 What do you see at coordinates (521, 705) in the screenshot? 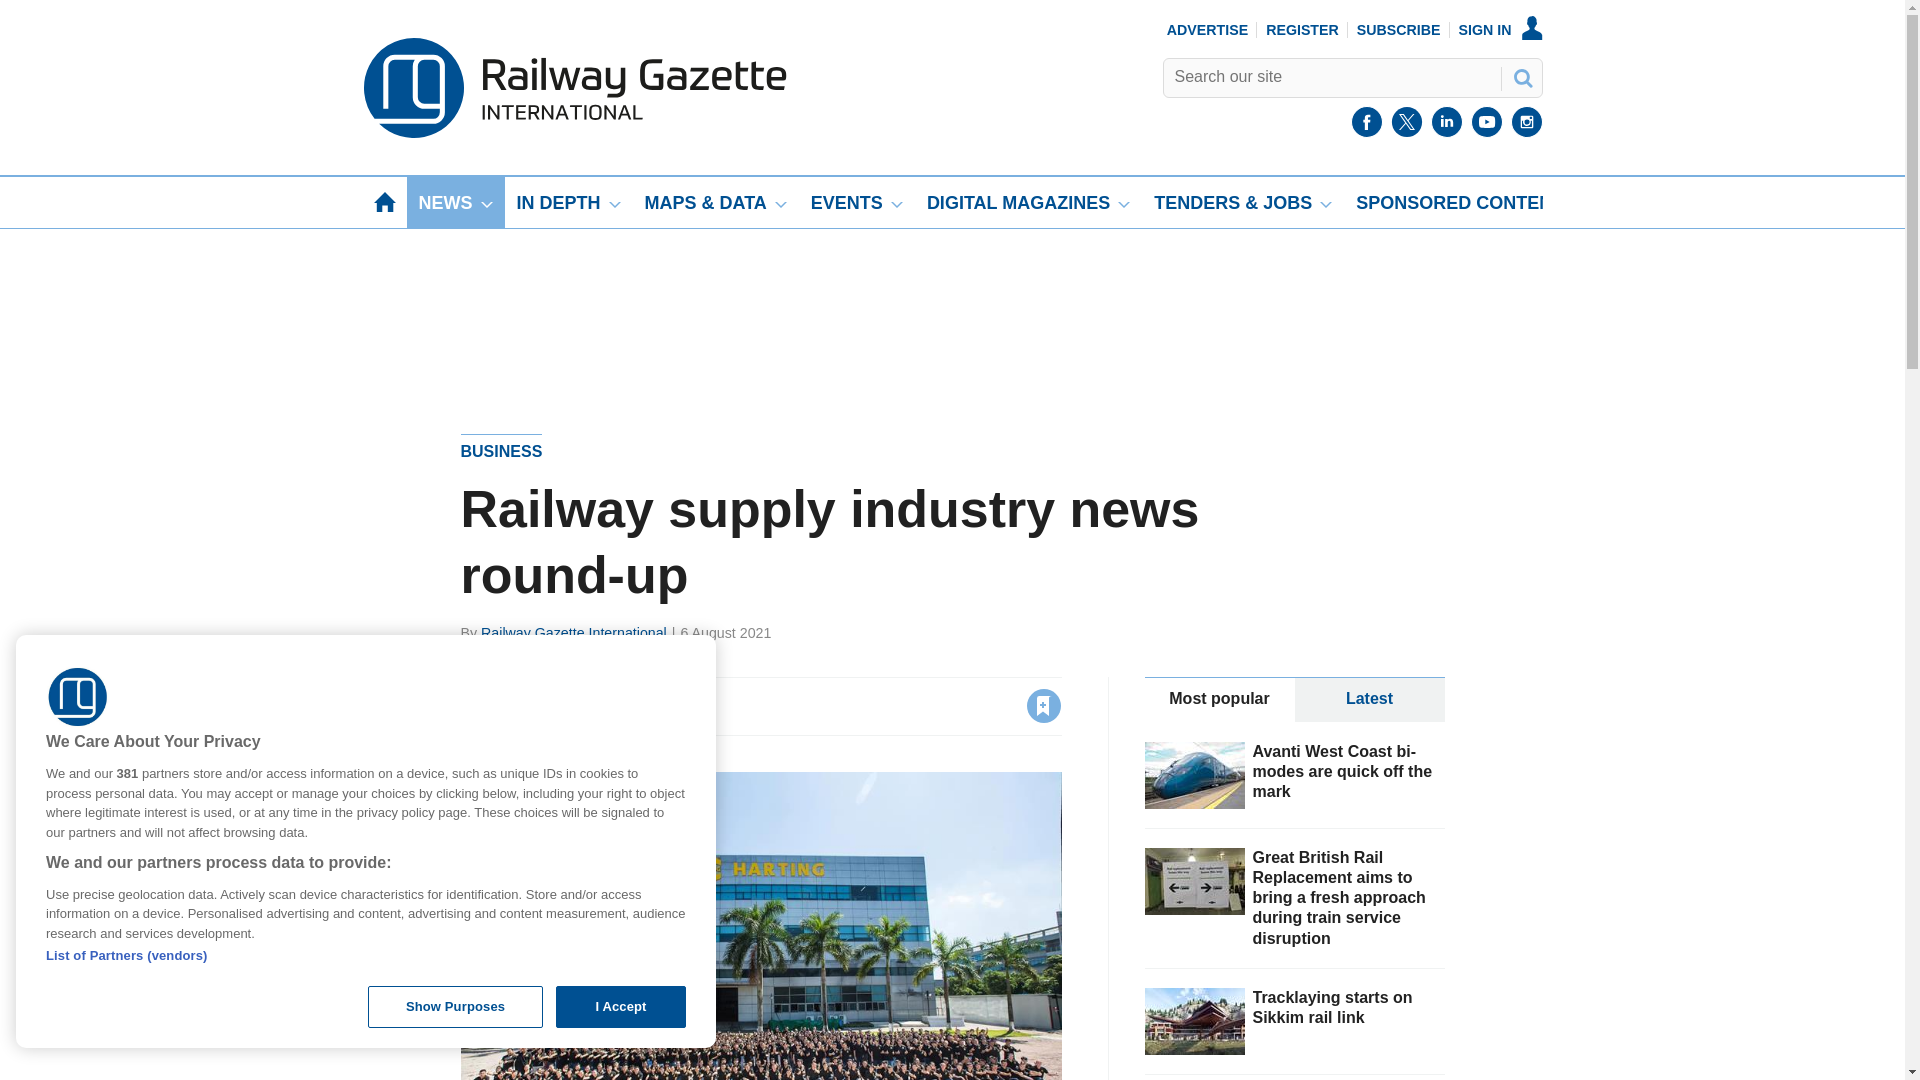
I see `Share this on Twitter` at bounding box center [521, 705].